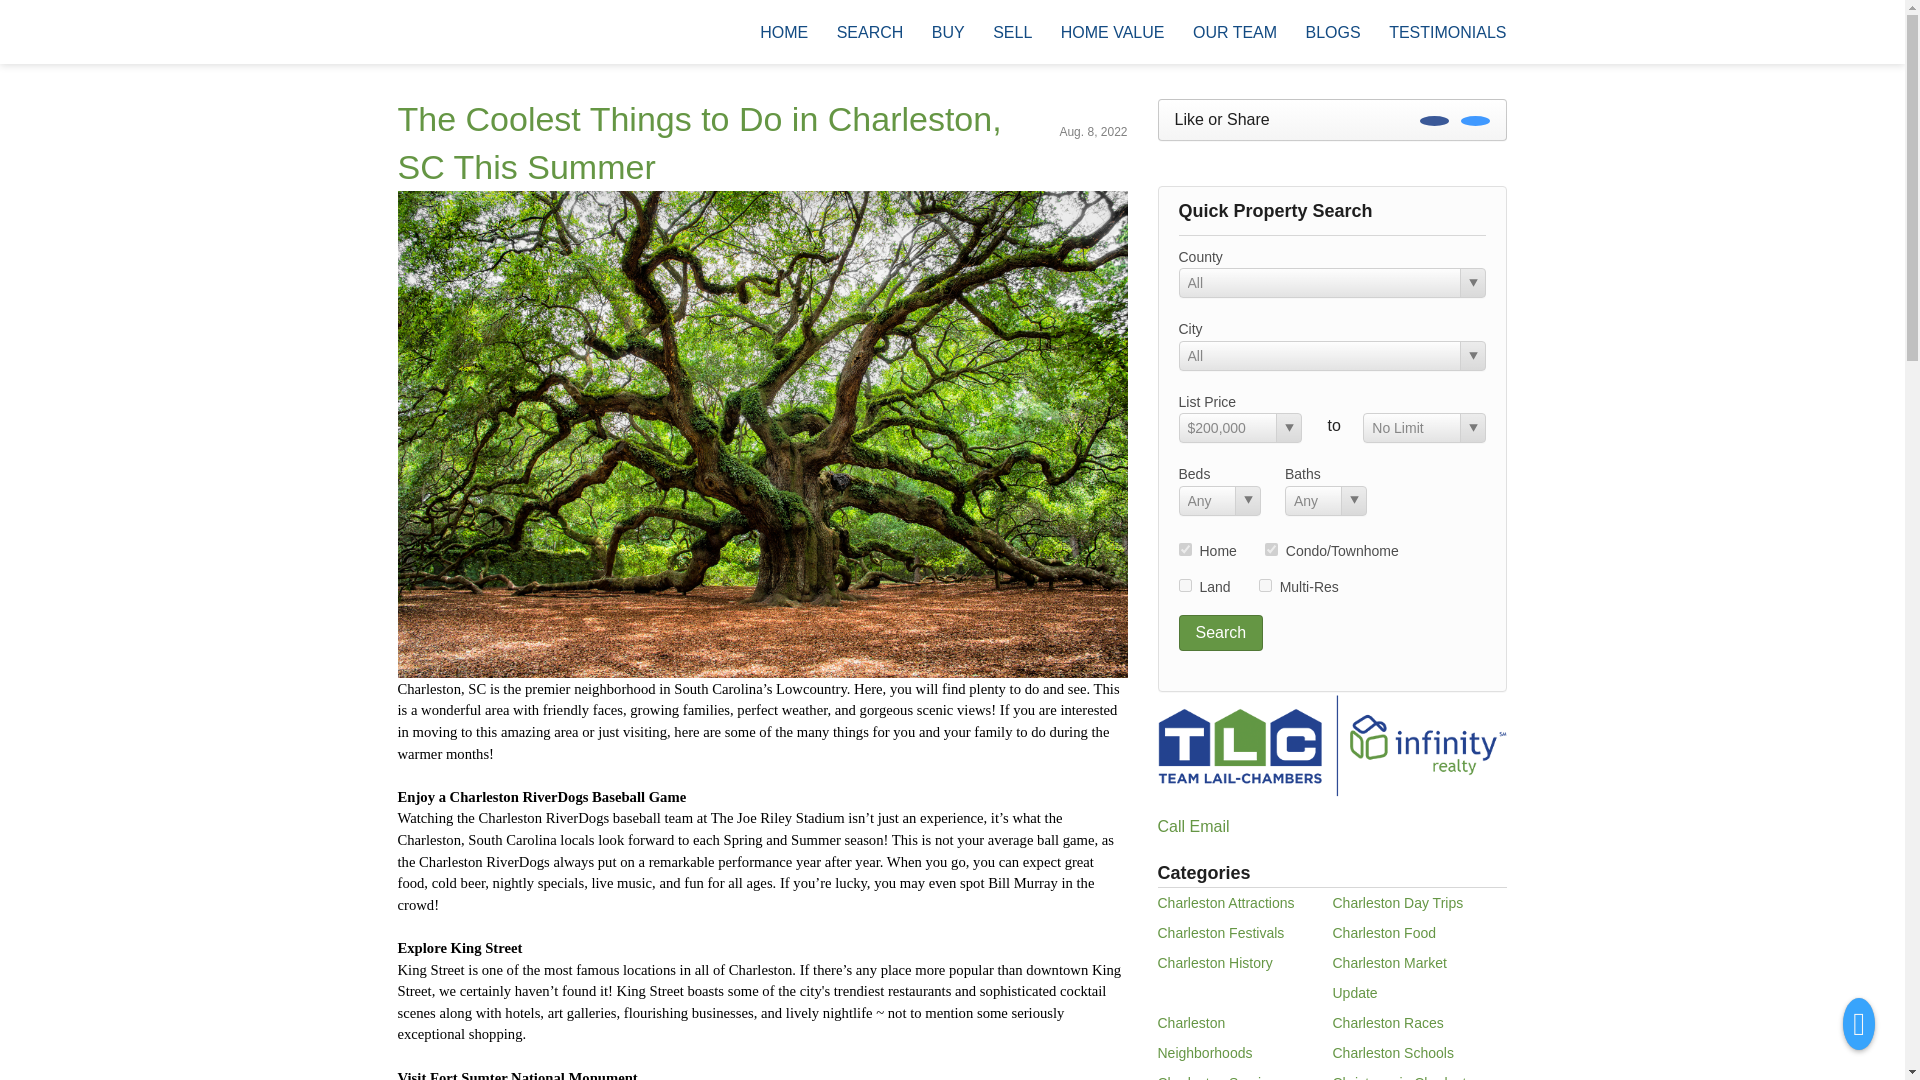 This screenshot has height=1080, width=1920. I want to click on The Coolest Things to Do in Charleston, SC This Summer, so click(700, 142).